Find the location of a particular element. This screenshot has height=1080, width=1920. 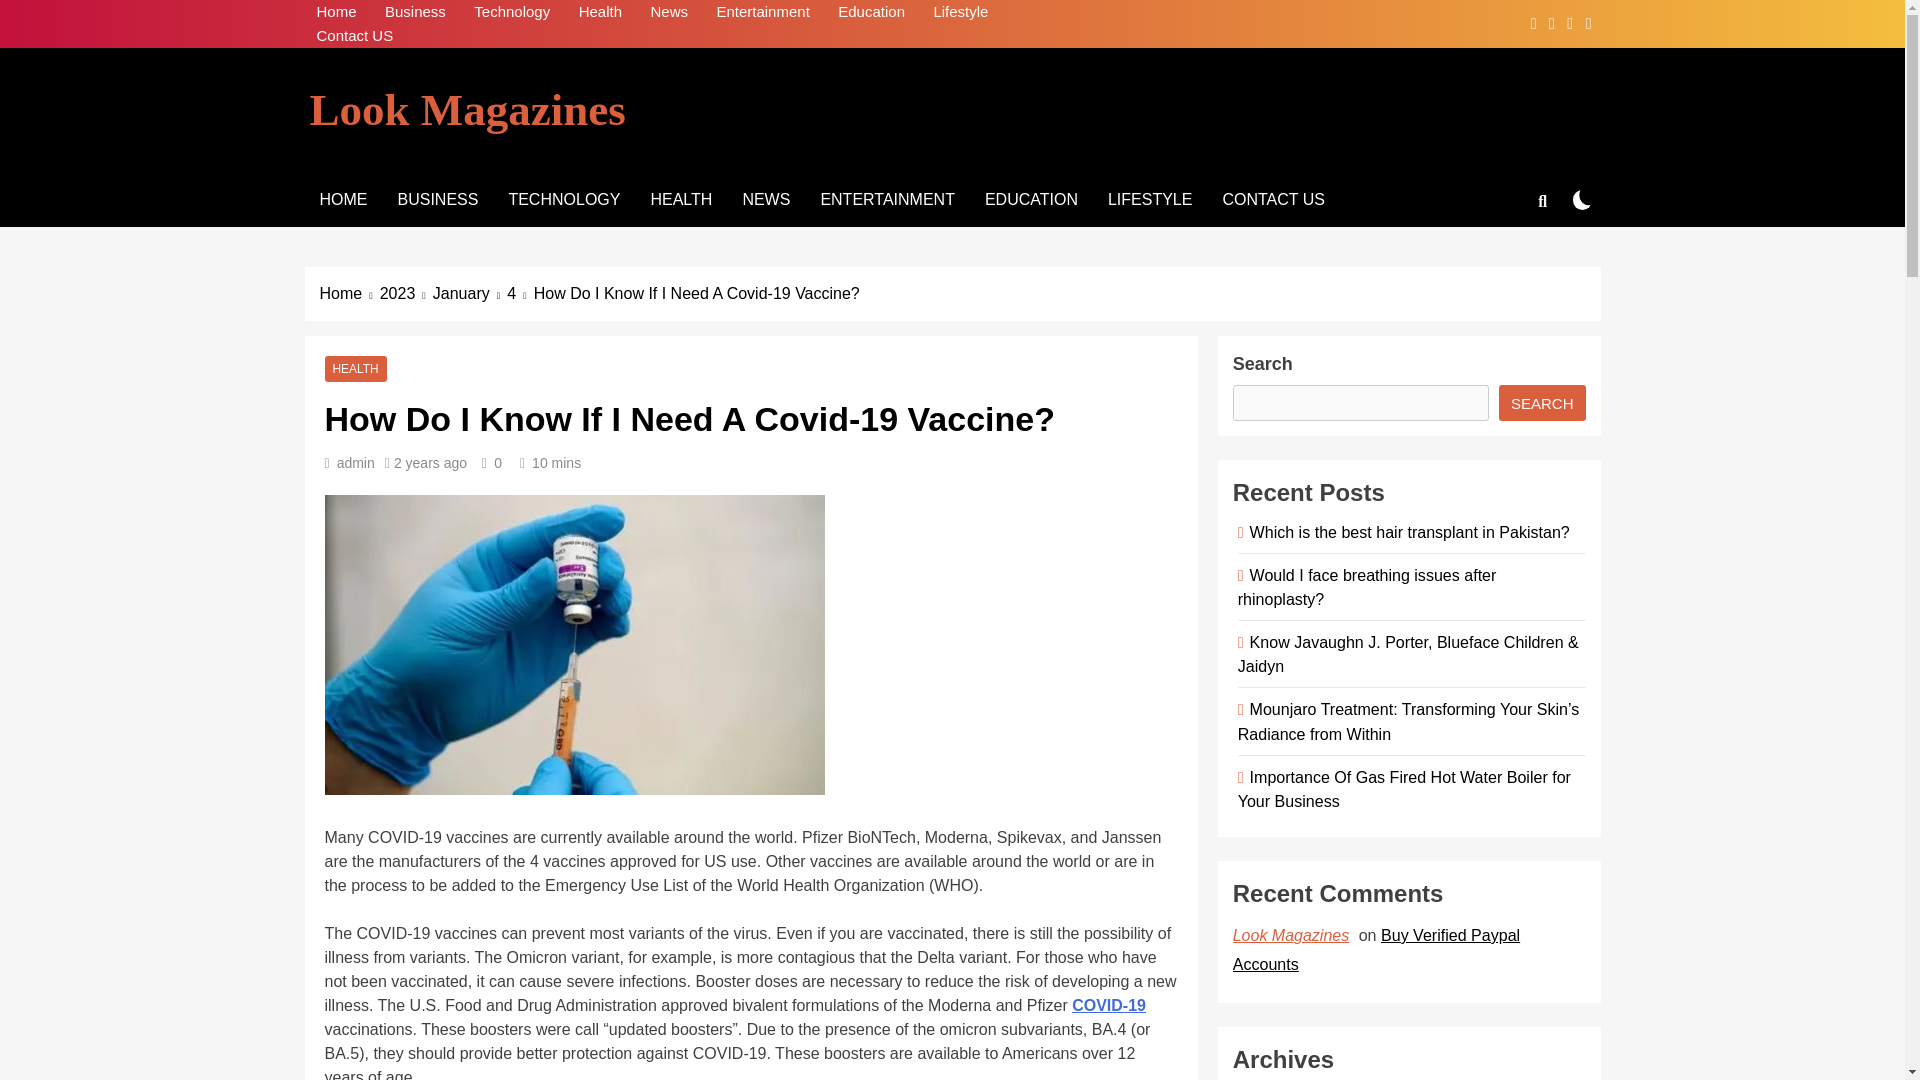

Lifestyle is located at coordinates (960, 12).